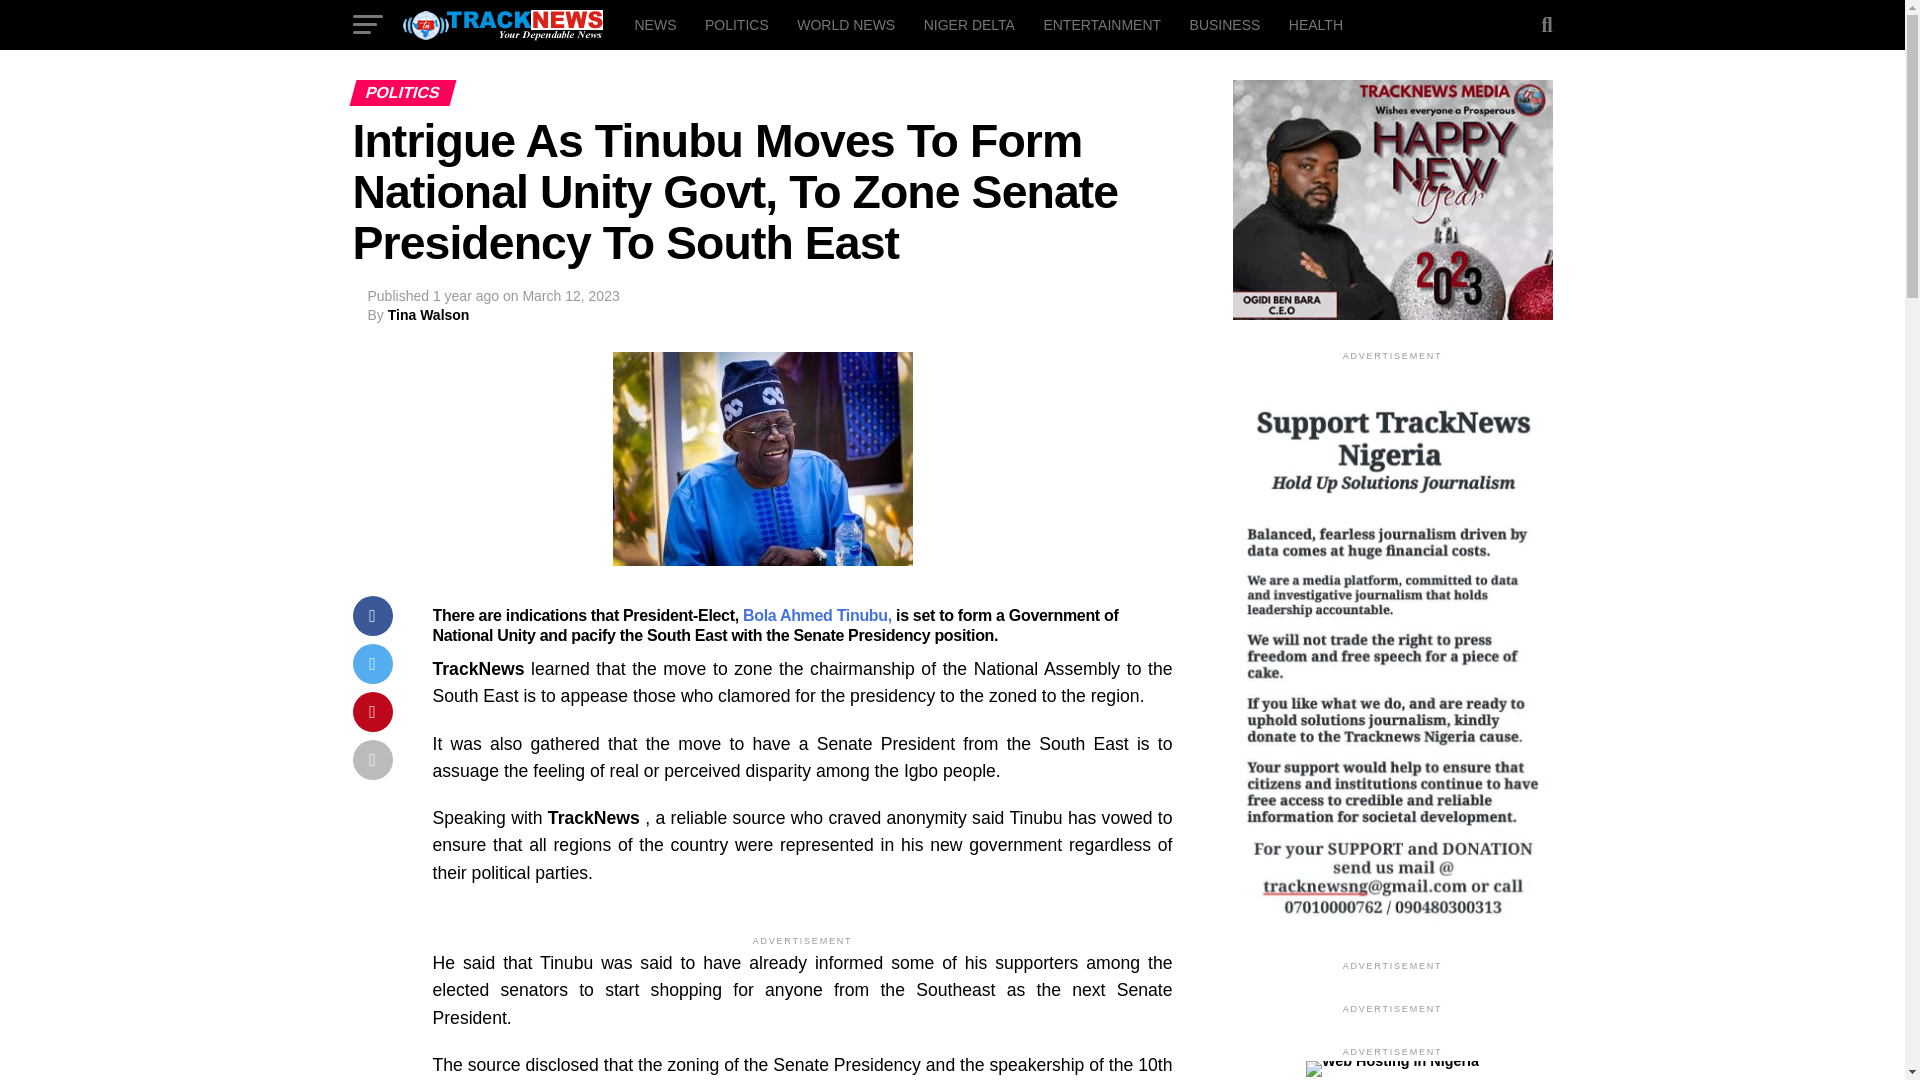 Image resolution: width=1920 pixels, height=1080 pixels. I want to click on WORLD NEWS, so click(846, 24).